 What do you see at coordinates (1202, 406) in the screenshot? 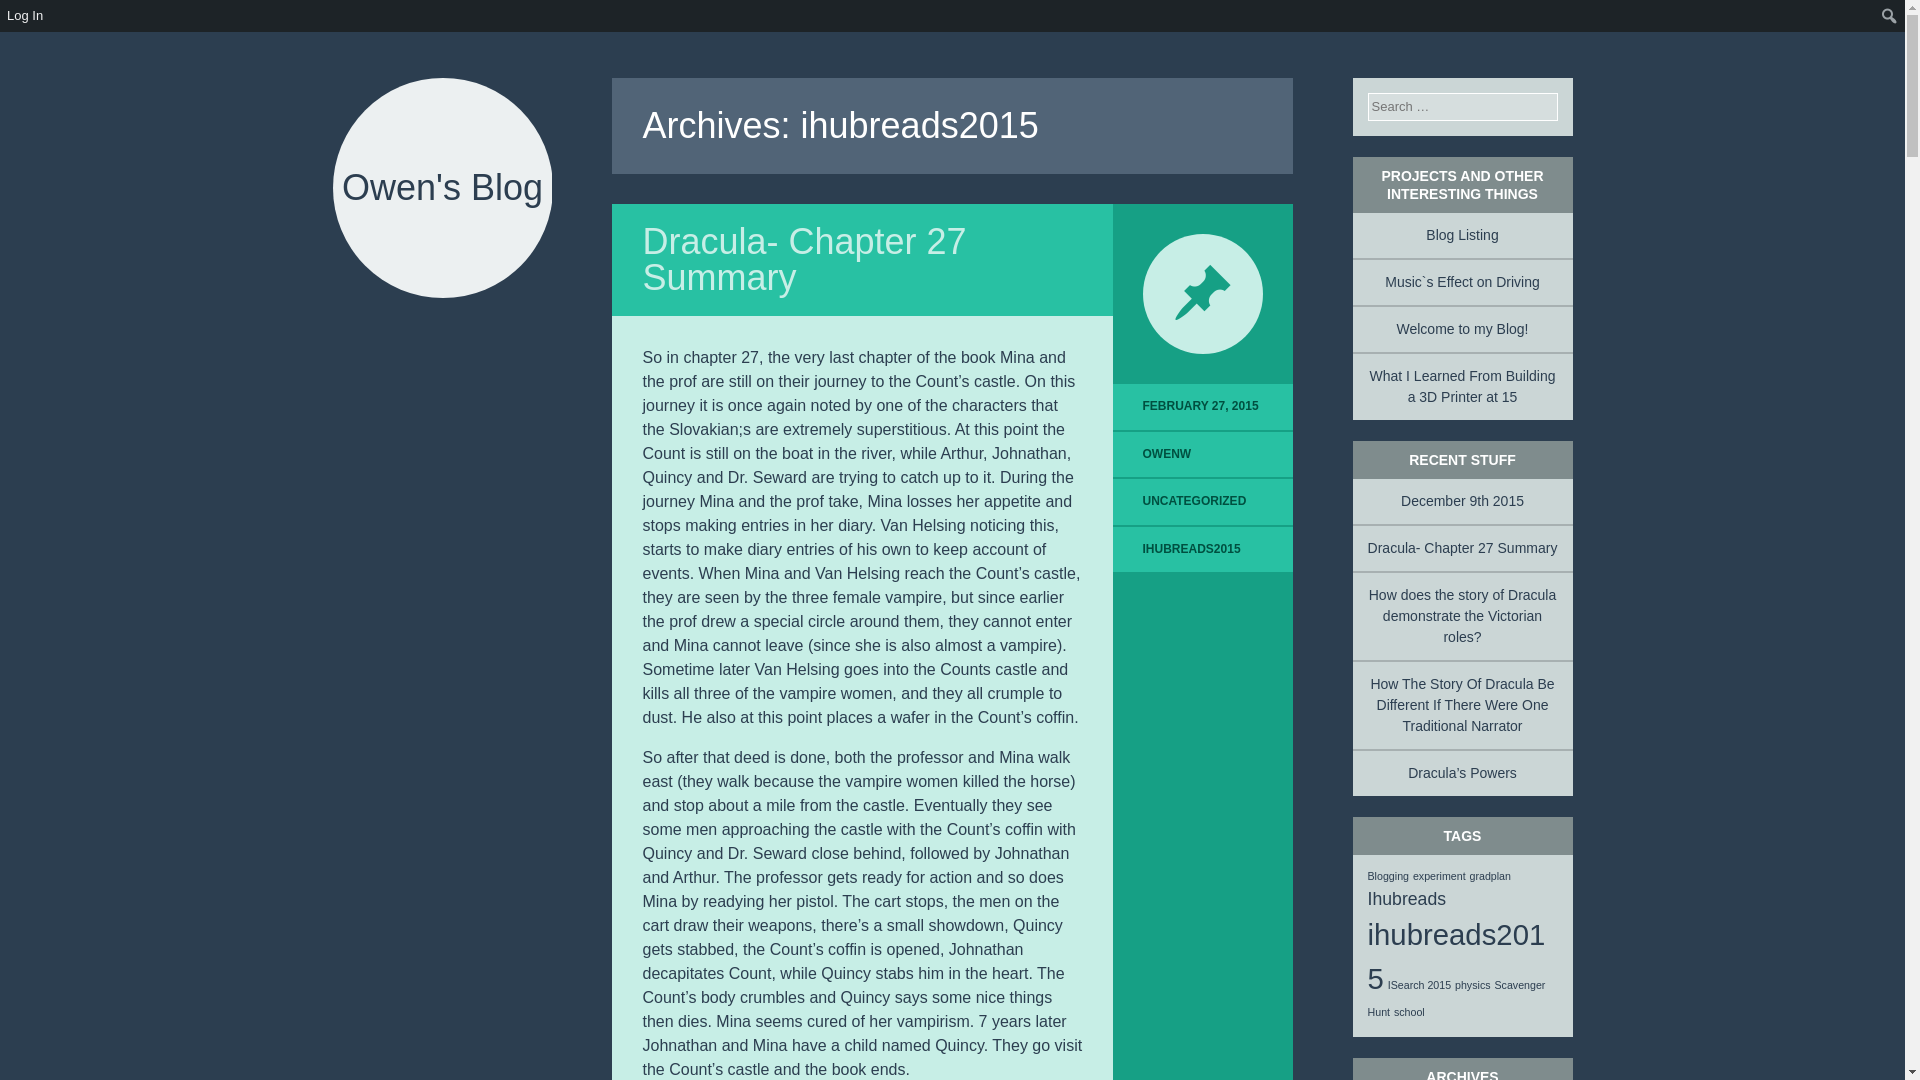
I see `FEBRUARY 27, 2015` at bounding box center [1202, 406].